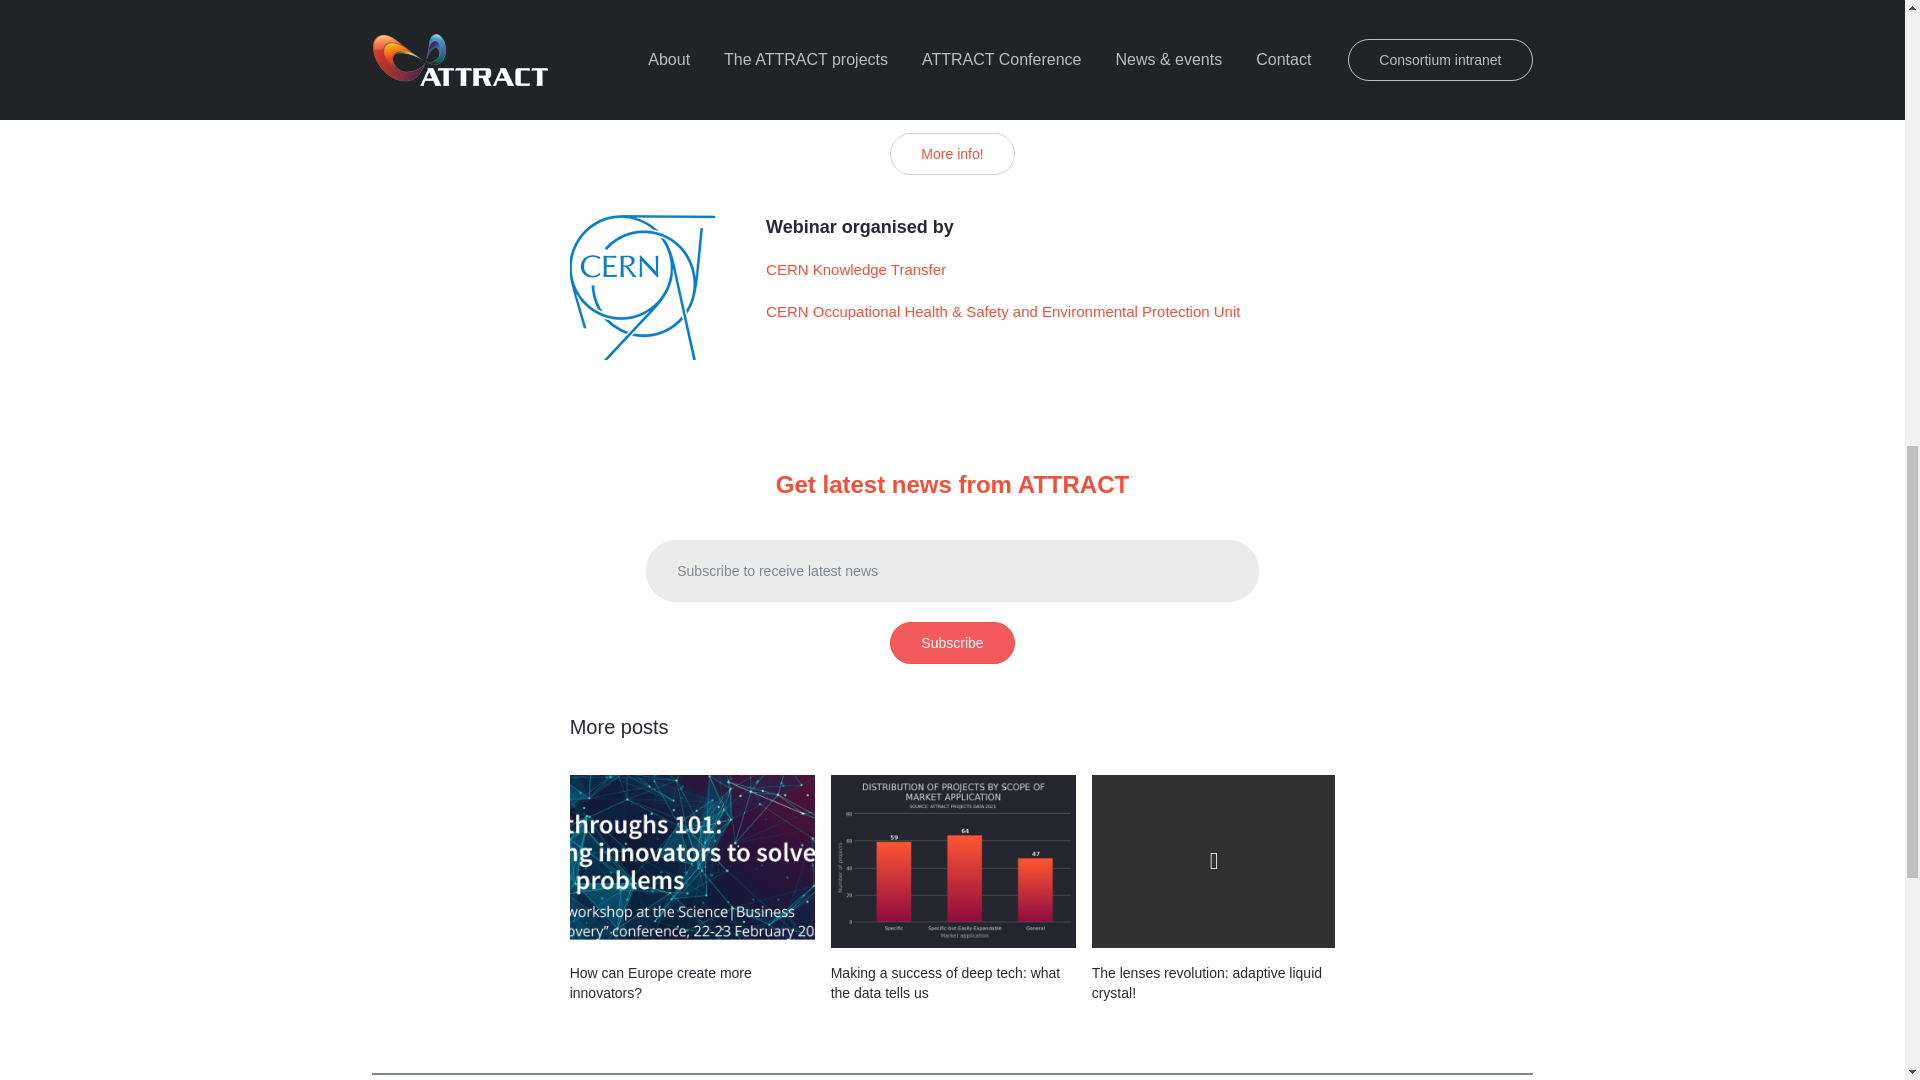  Describe the element at coordinates (1214, 862) in the screenshot. I see `The lenses revolution: adaptive liquid crystal!` at that location.